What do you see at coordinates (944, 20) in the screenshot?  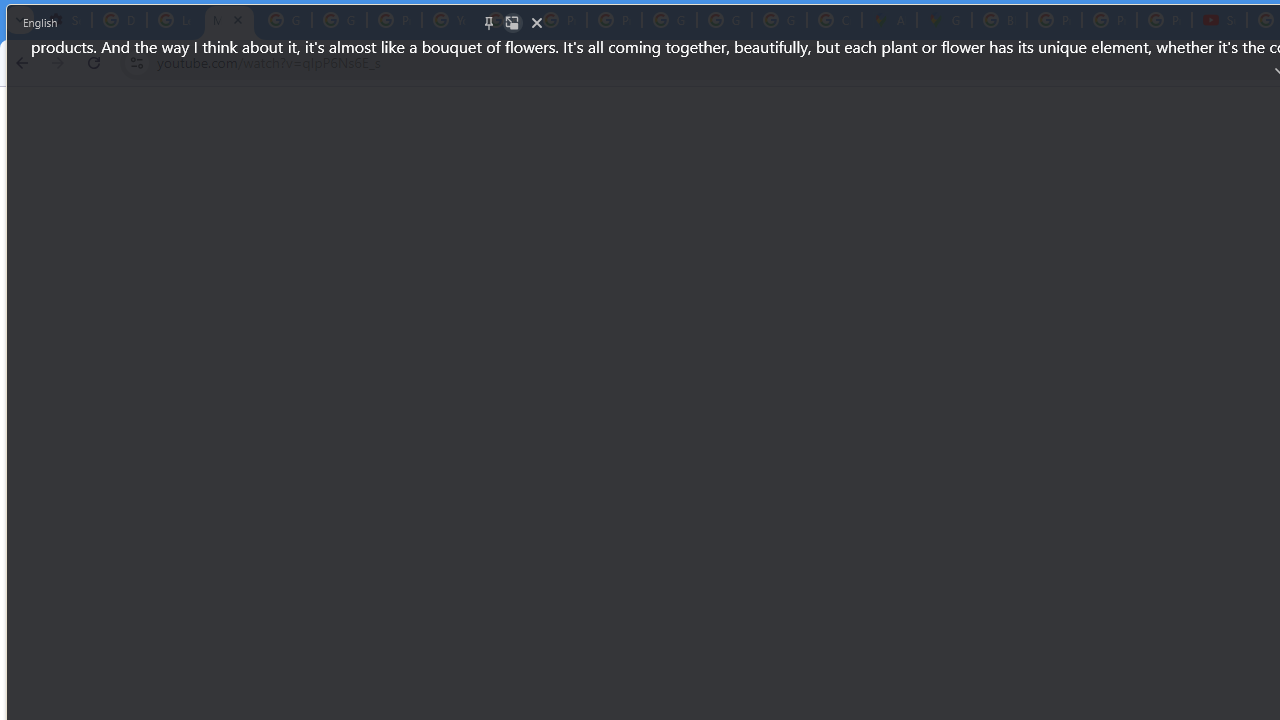 I see `Google Maps` at bounding box center [944, 20].